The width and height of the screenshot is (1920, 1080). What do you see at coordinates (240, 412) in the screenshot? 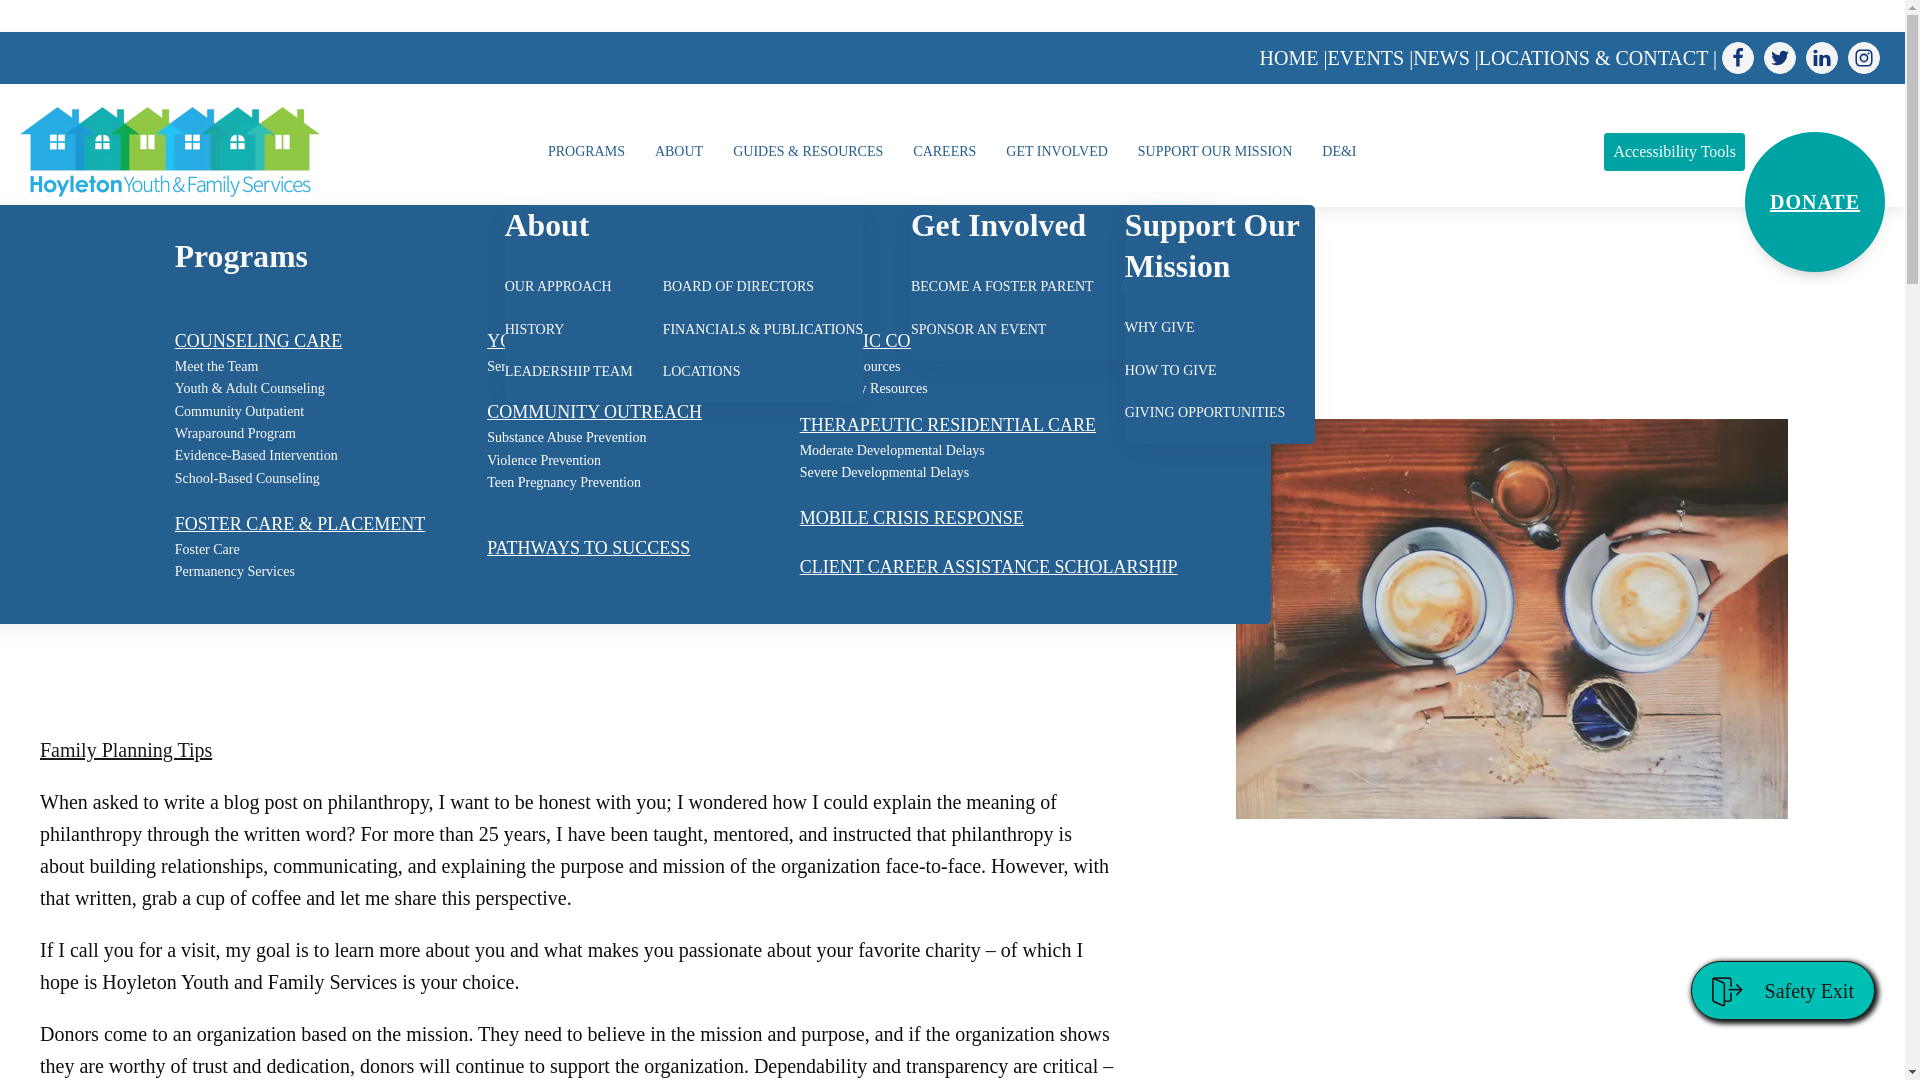
I see `Community Outpatient` at bounding box center [240, 412].